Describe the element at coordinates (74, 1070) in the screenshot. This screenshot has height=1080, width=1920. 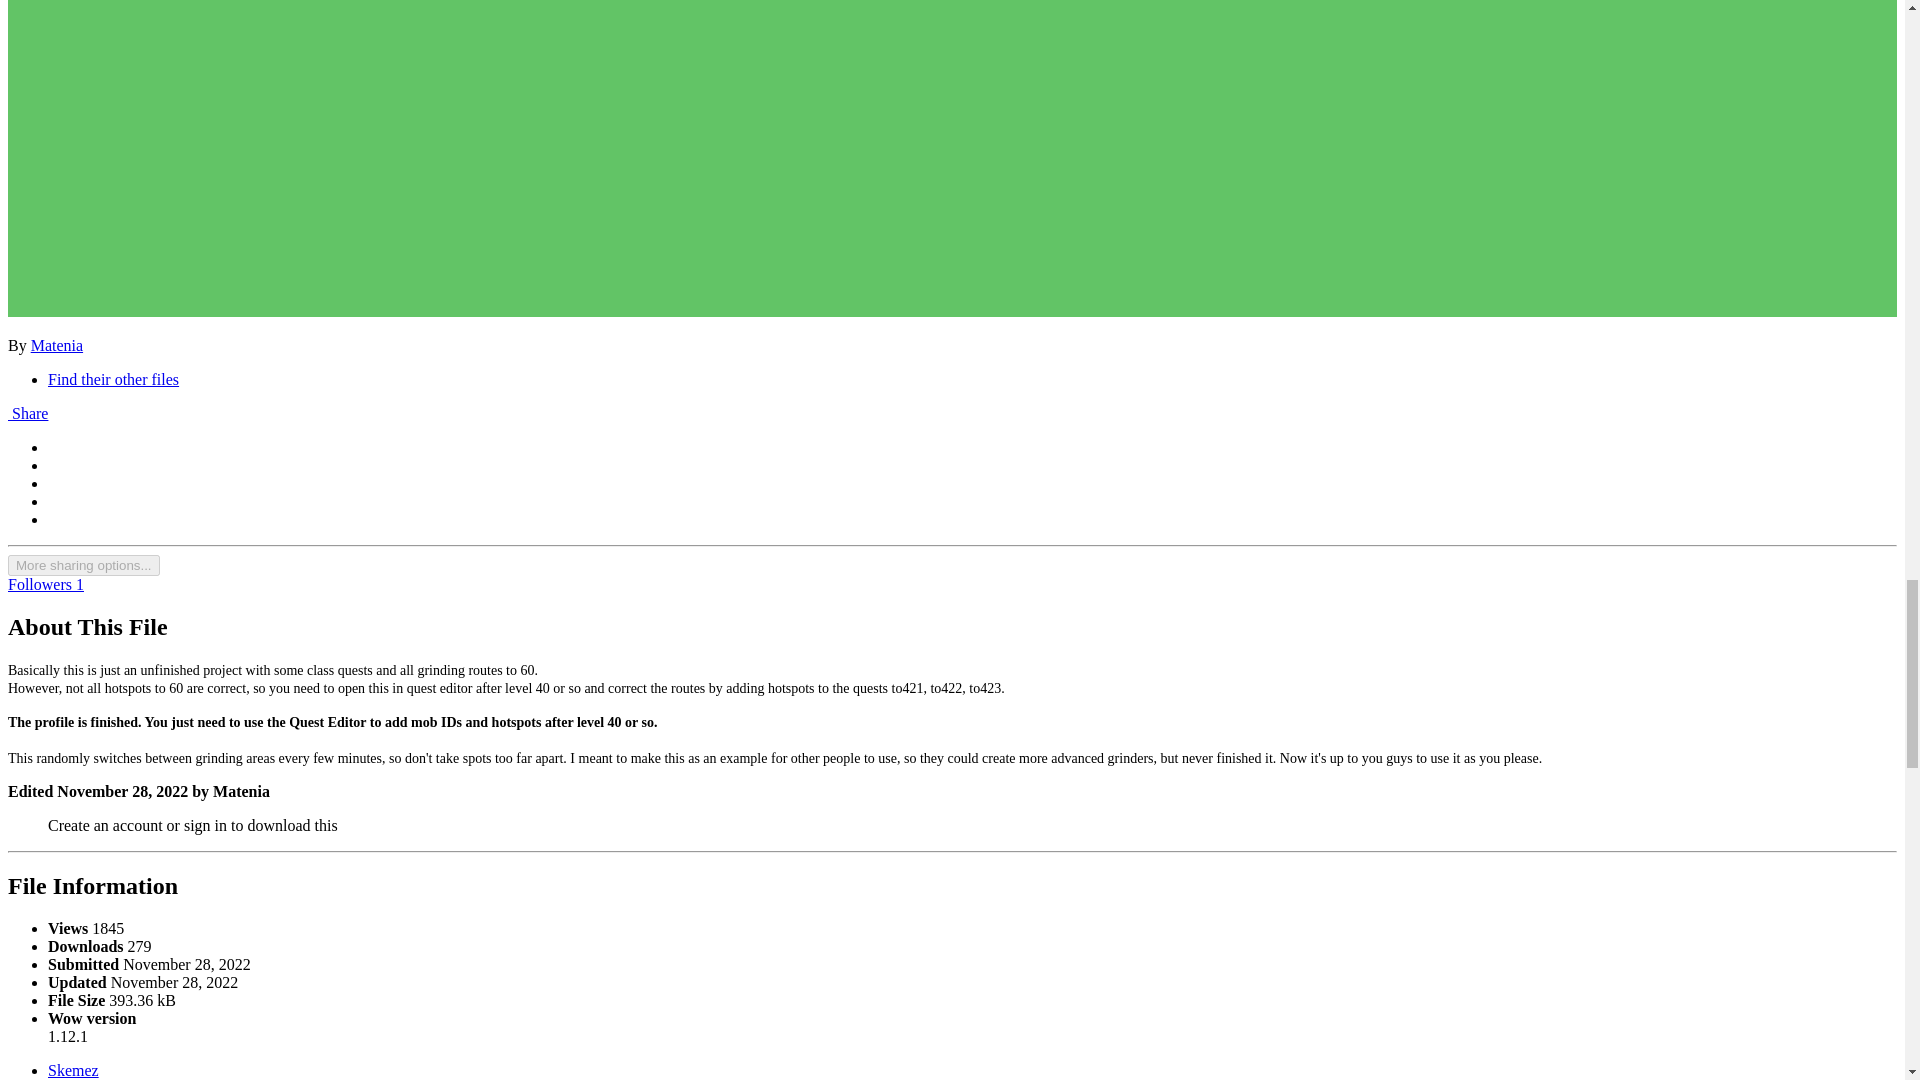
I see `Go to Skemez's profile` at that location.